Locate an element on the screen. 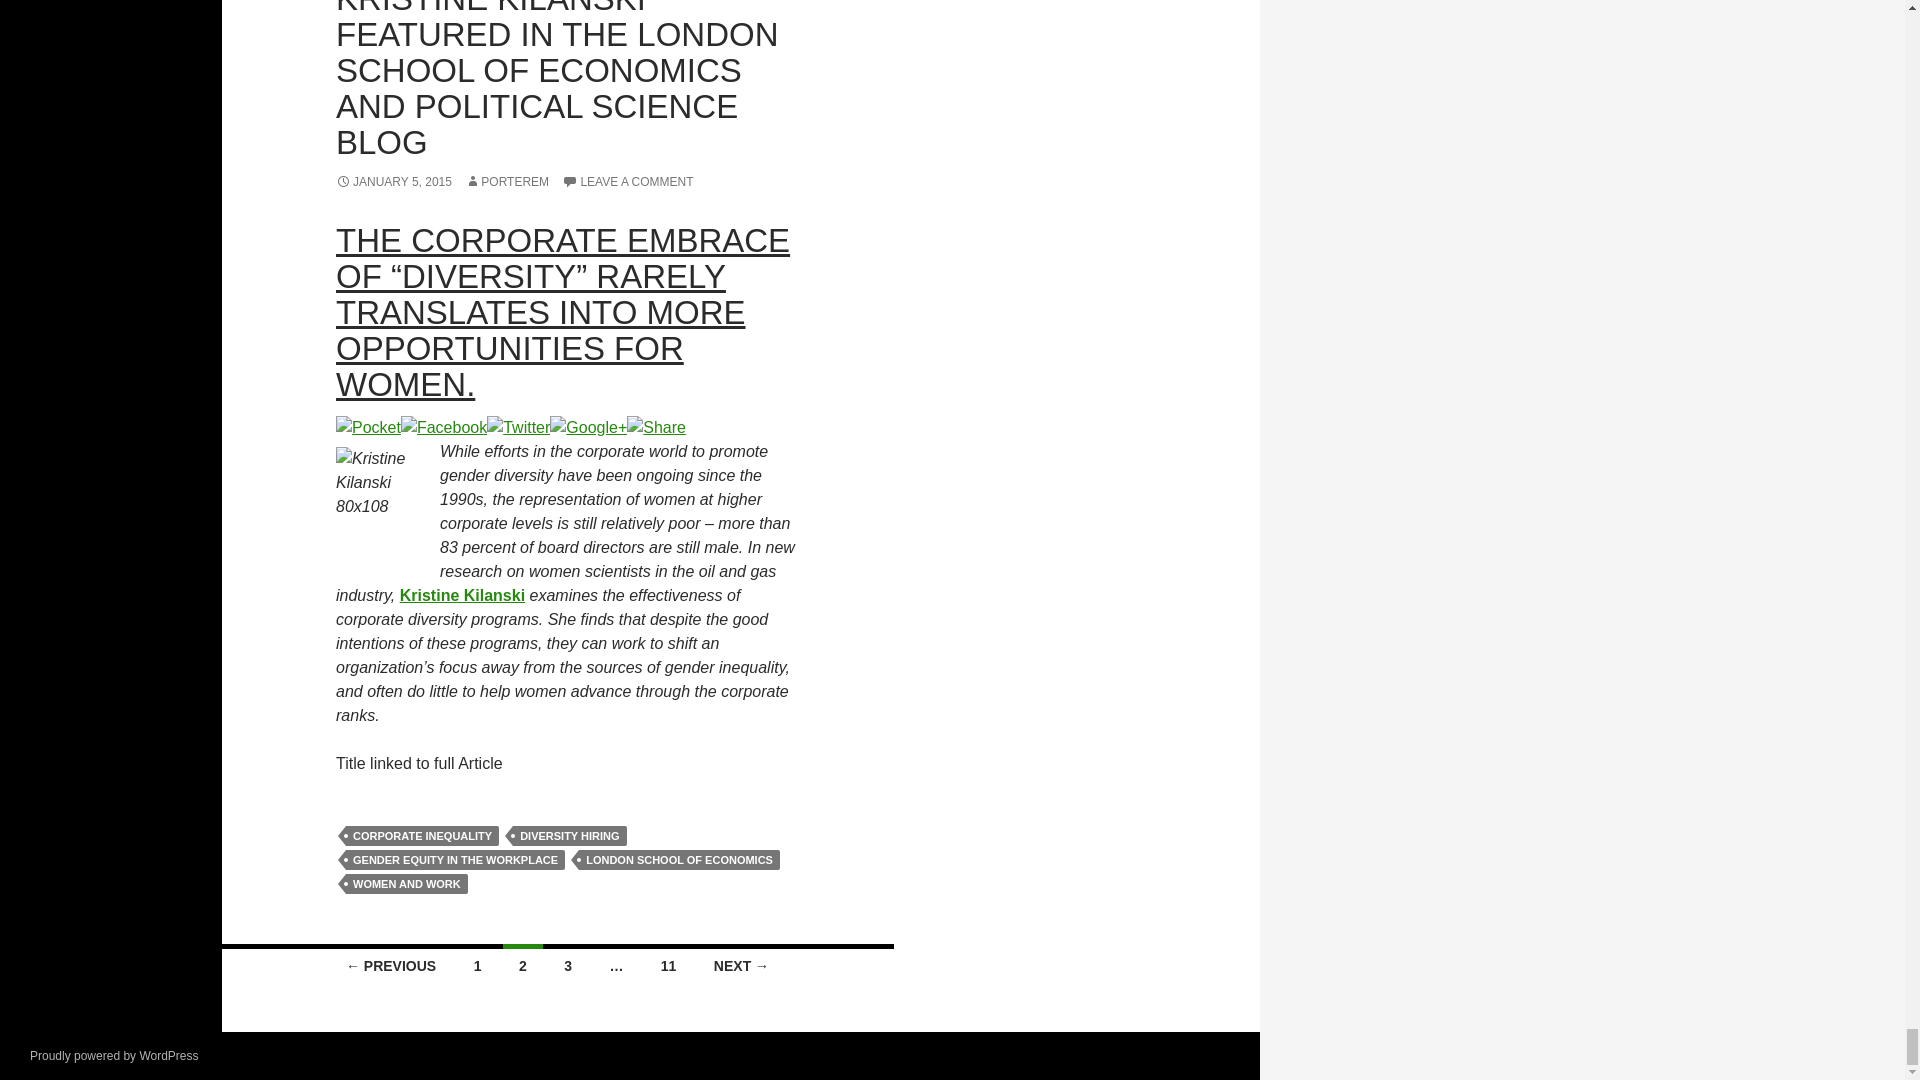 This screenshot has height=1080, width=1920. Facebook is located at coordinates (444, 426).